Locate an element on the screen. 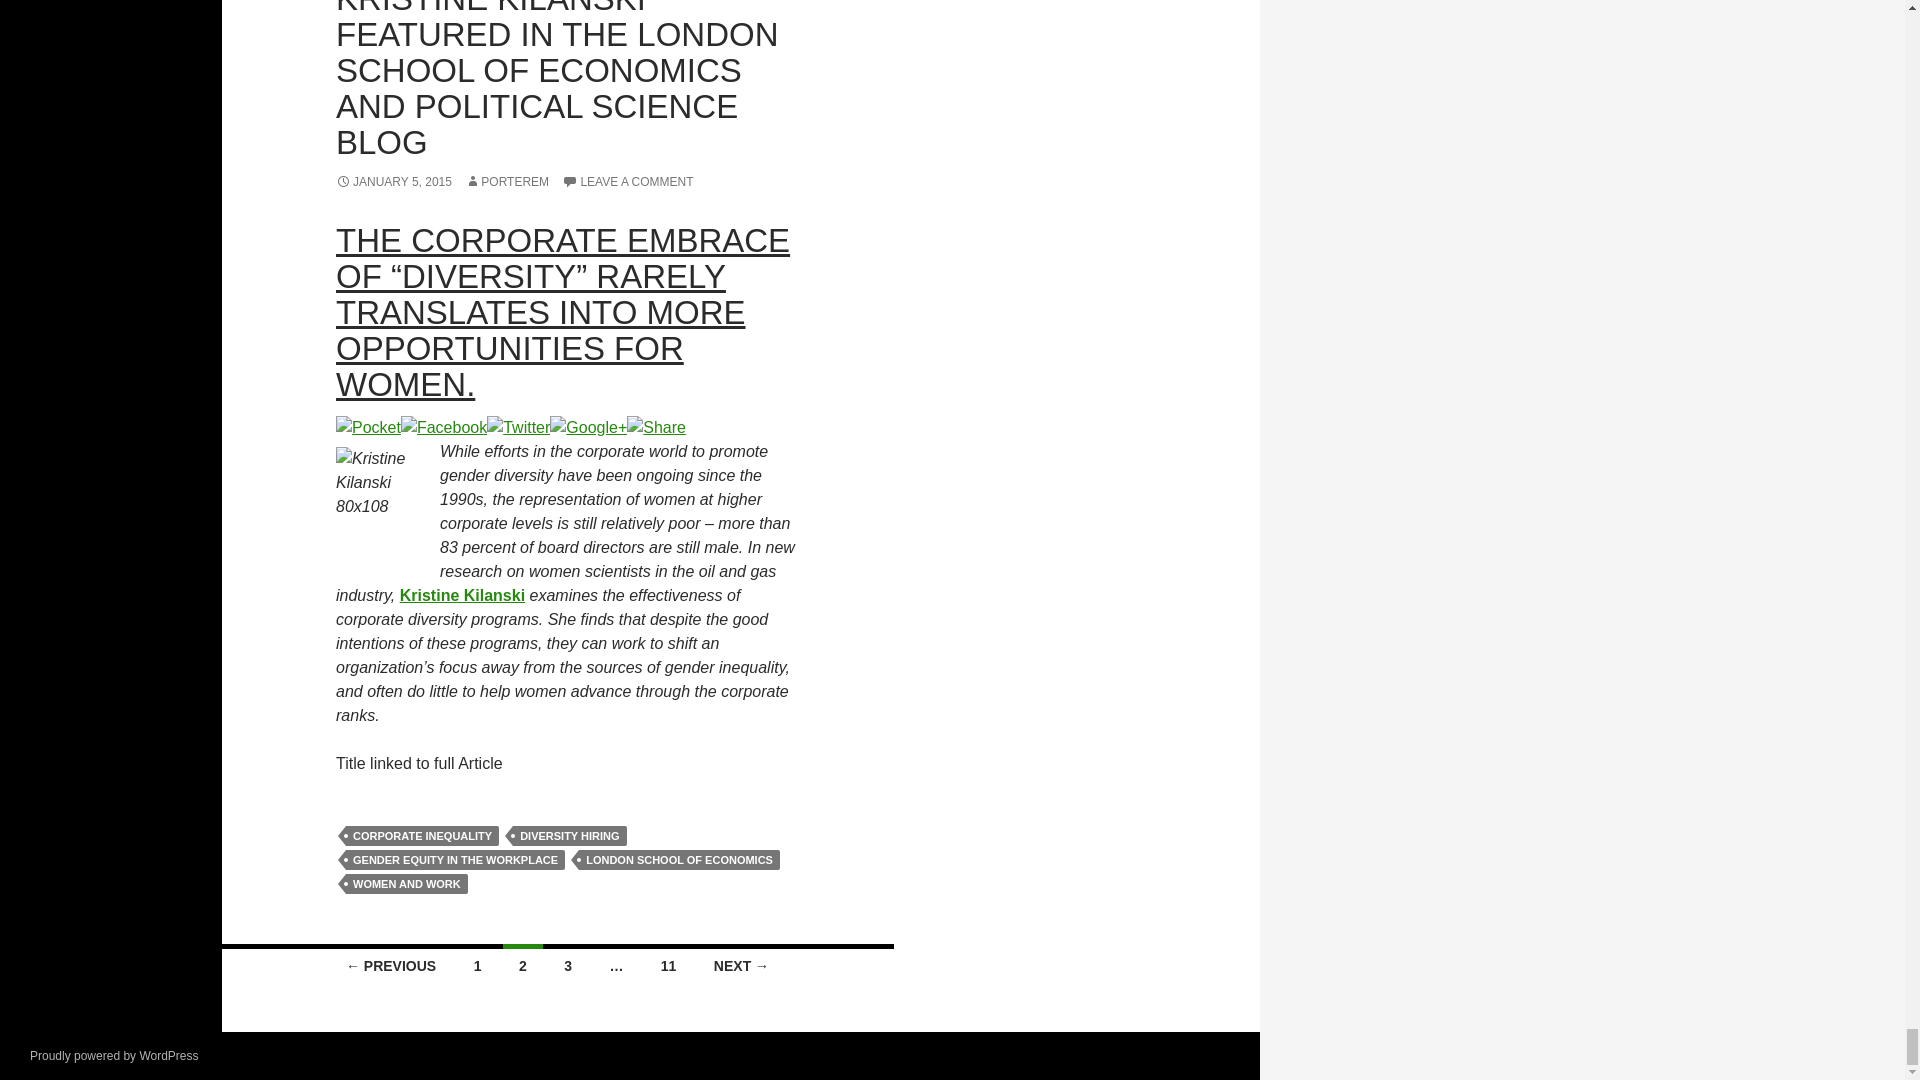 This screenshot has height=1080, width=1920. Facebook is located at coordinates (444, 426).